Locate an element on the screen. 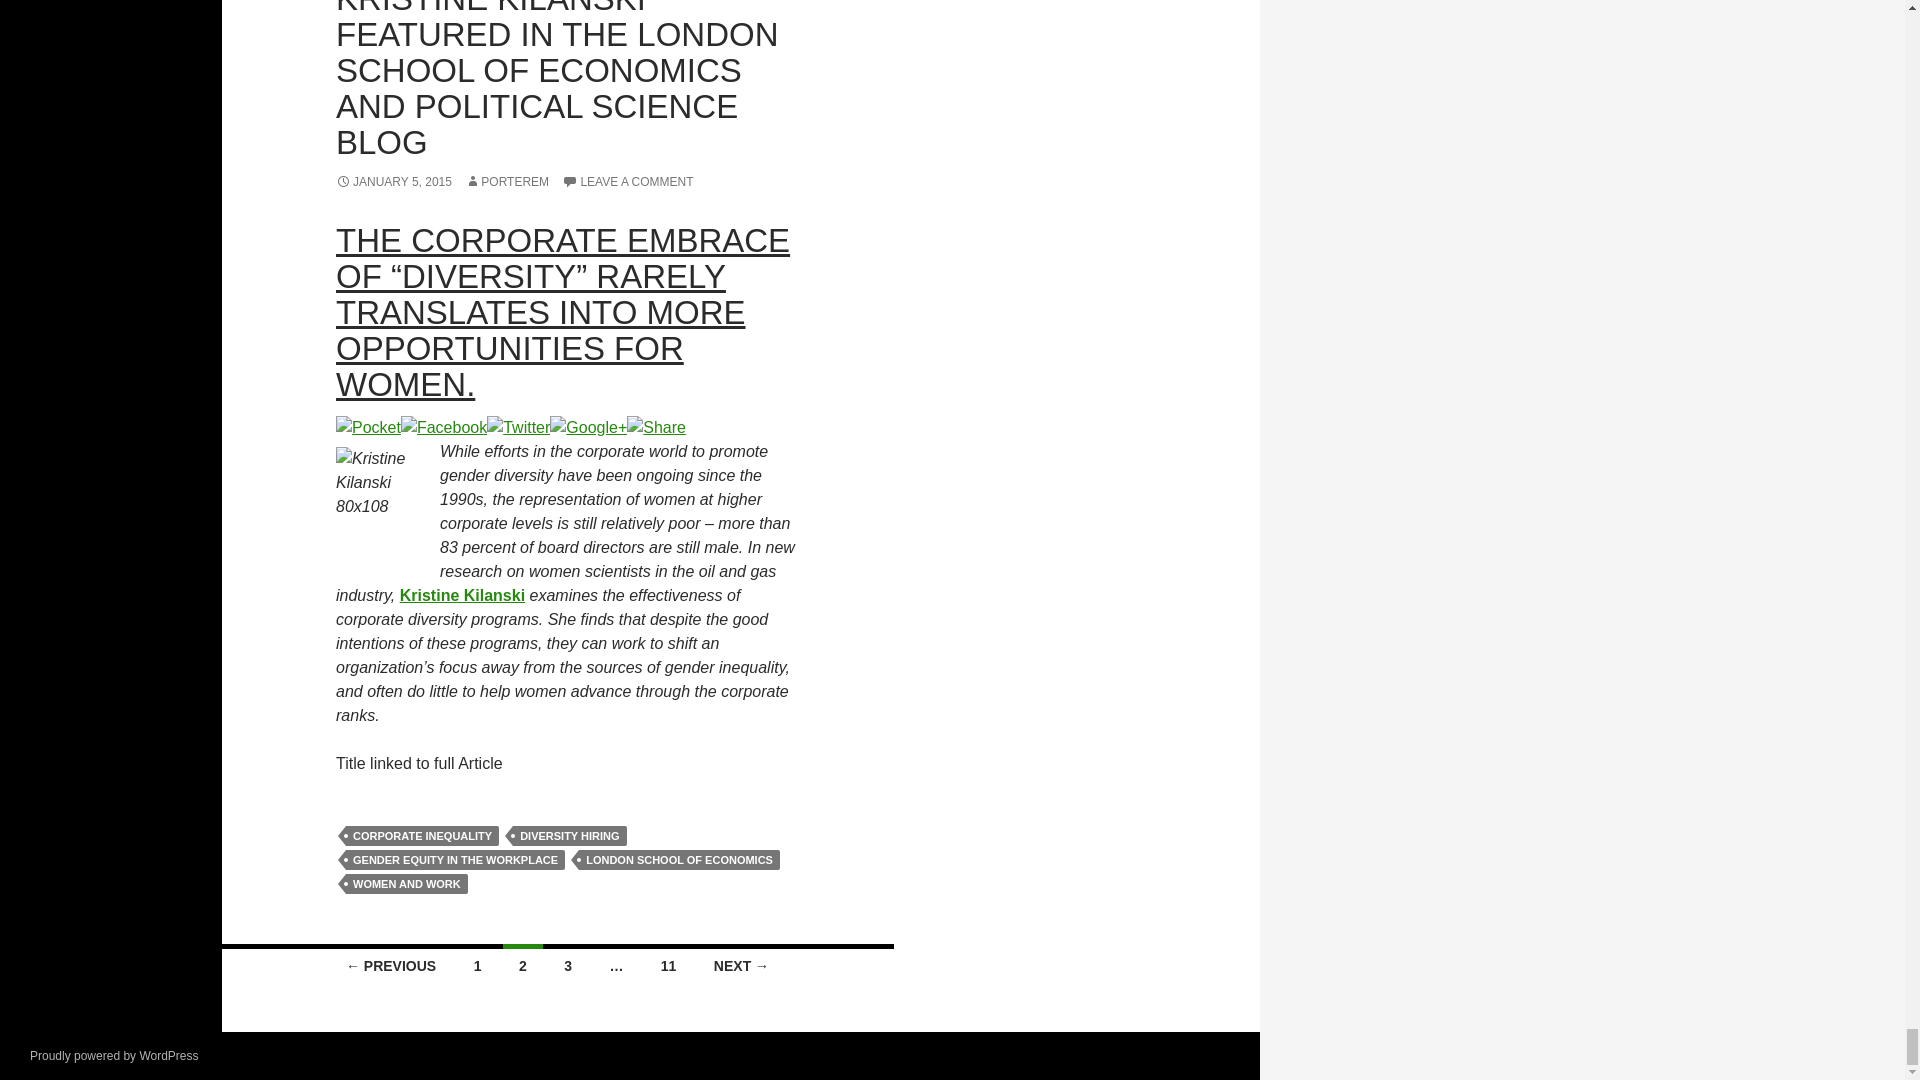 This screenshot has height=1080, width=1920. Facebook is located at coordinates (444, 426).